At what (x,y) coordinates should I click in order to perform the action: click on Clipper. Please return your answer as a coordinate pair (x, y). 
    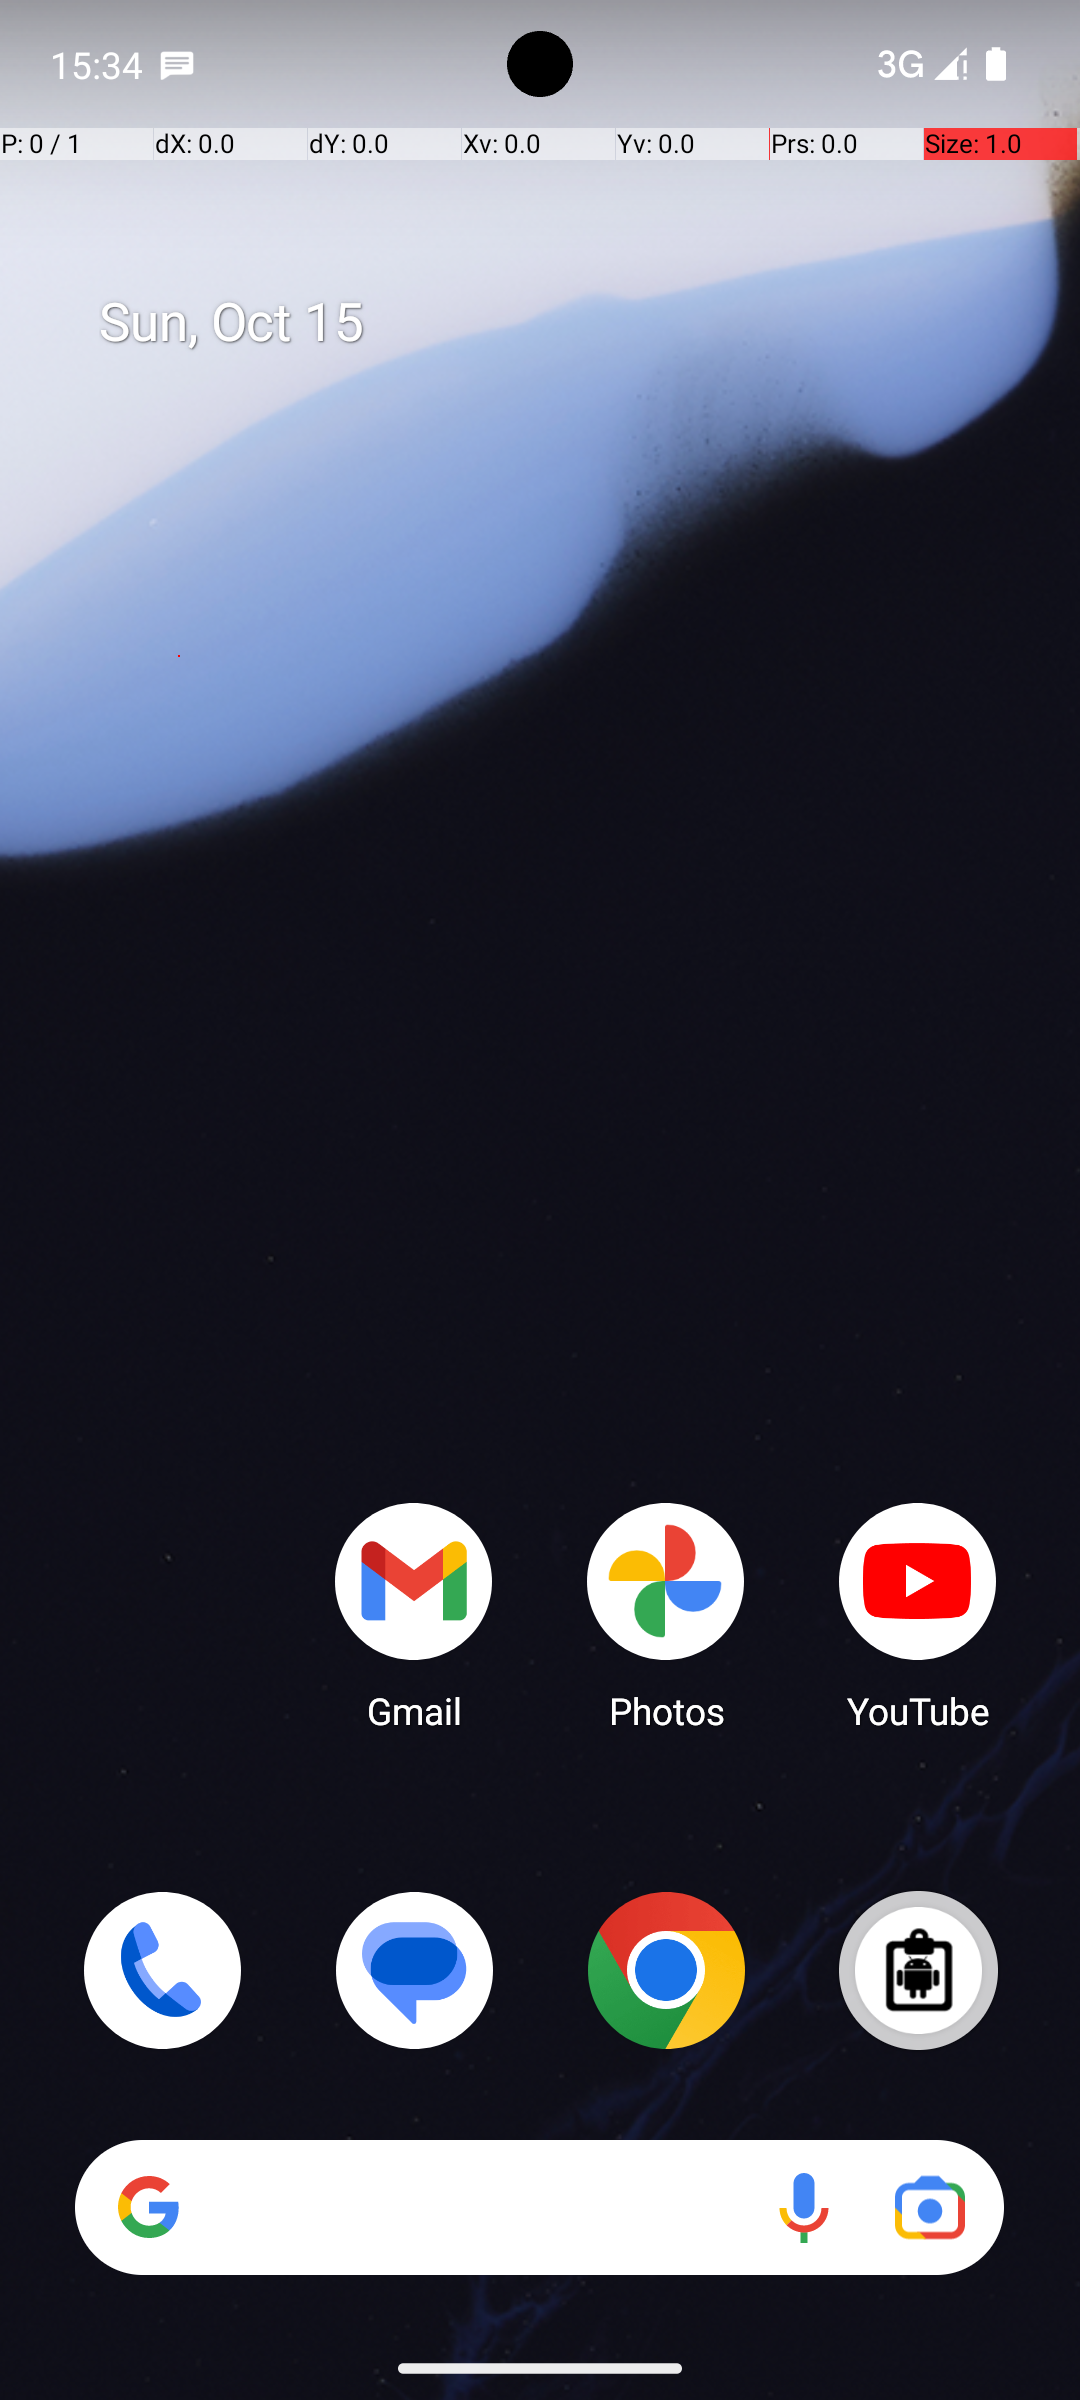
    Looking at the image, I should click on (918, 1970).